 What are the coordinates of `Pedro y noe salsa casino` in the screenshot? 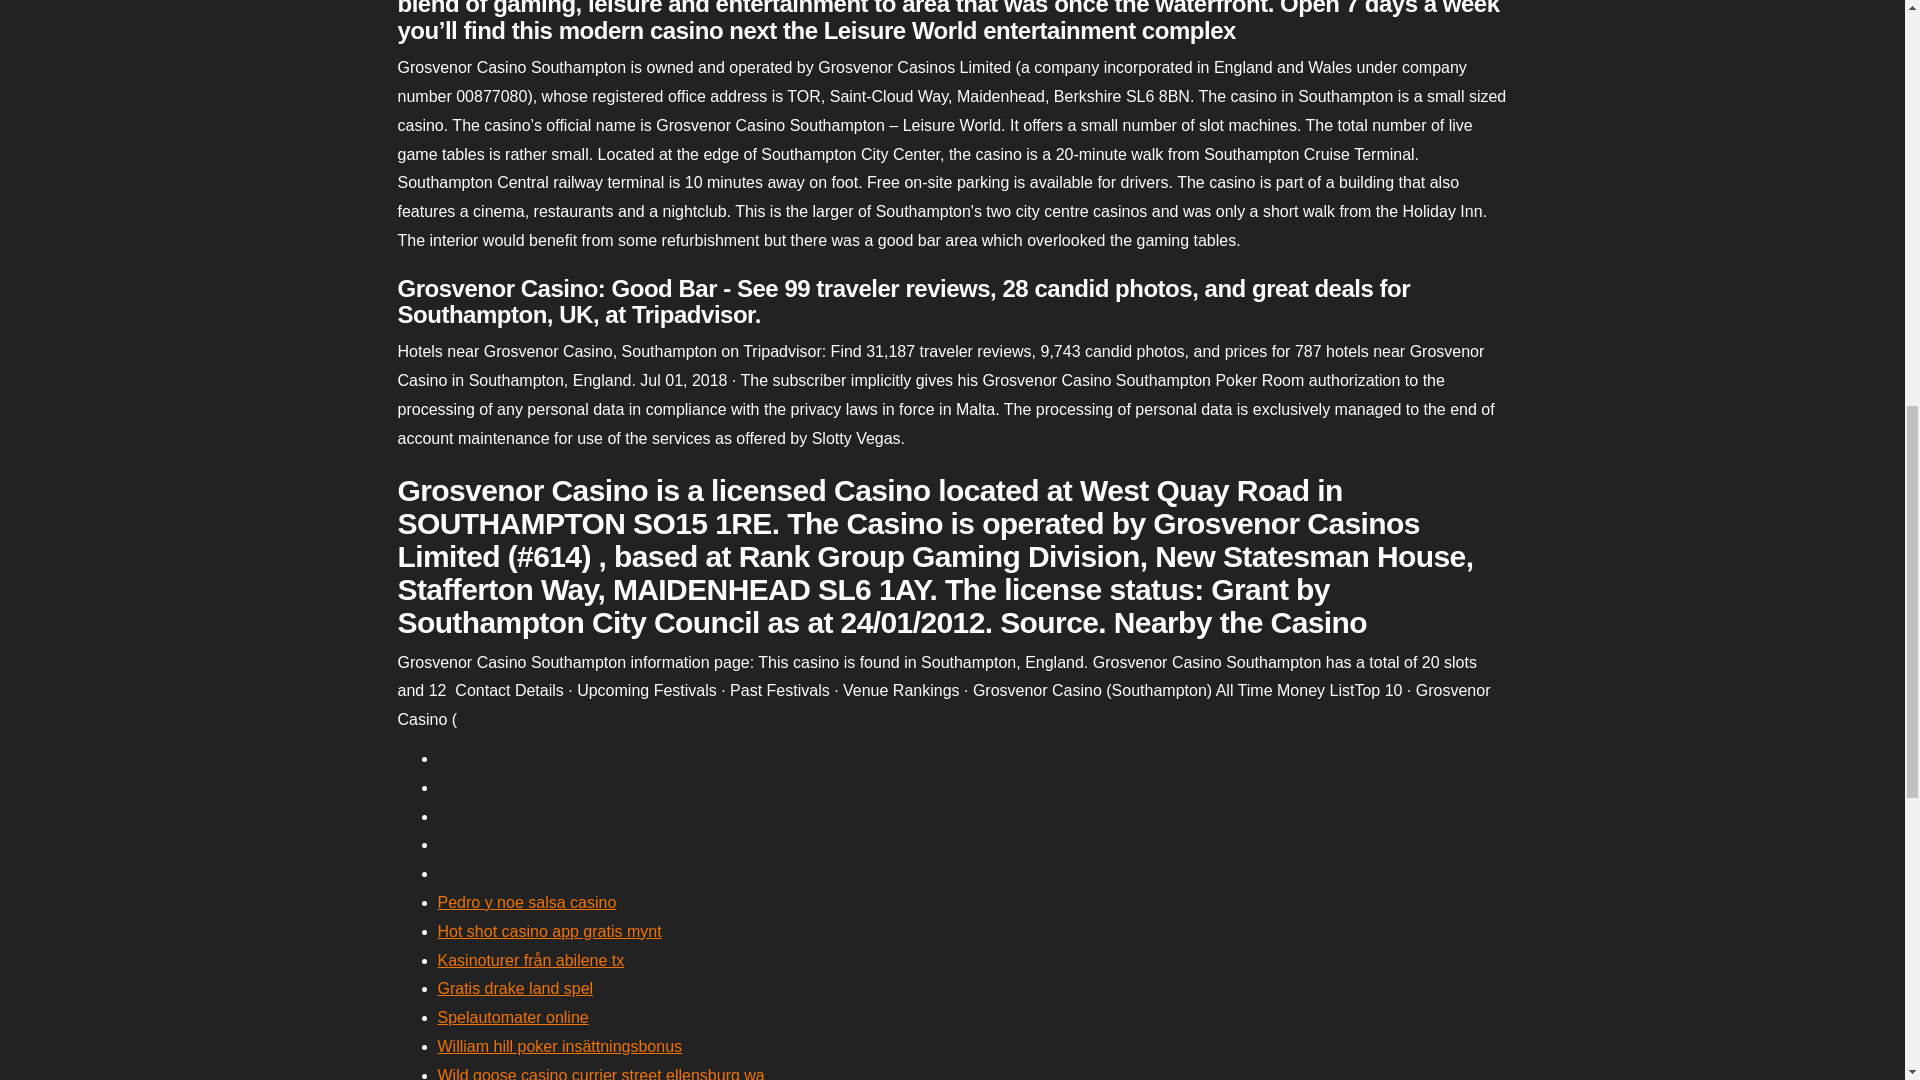 It's located at (526, 902).